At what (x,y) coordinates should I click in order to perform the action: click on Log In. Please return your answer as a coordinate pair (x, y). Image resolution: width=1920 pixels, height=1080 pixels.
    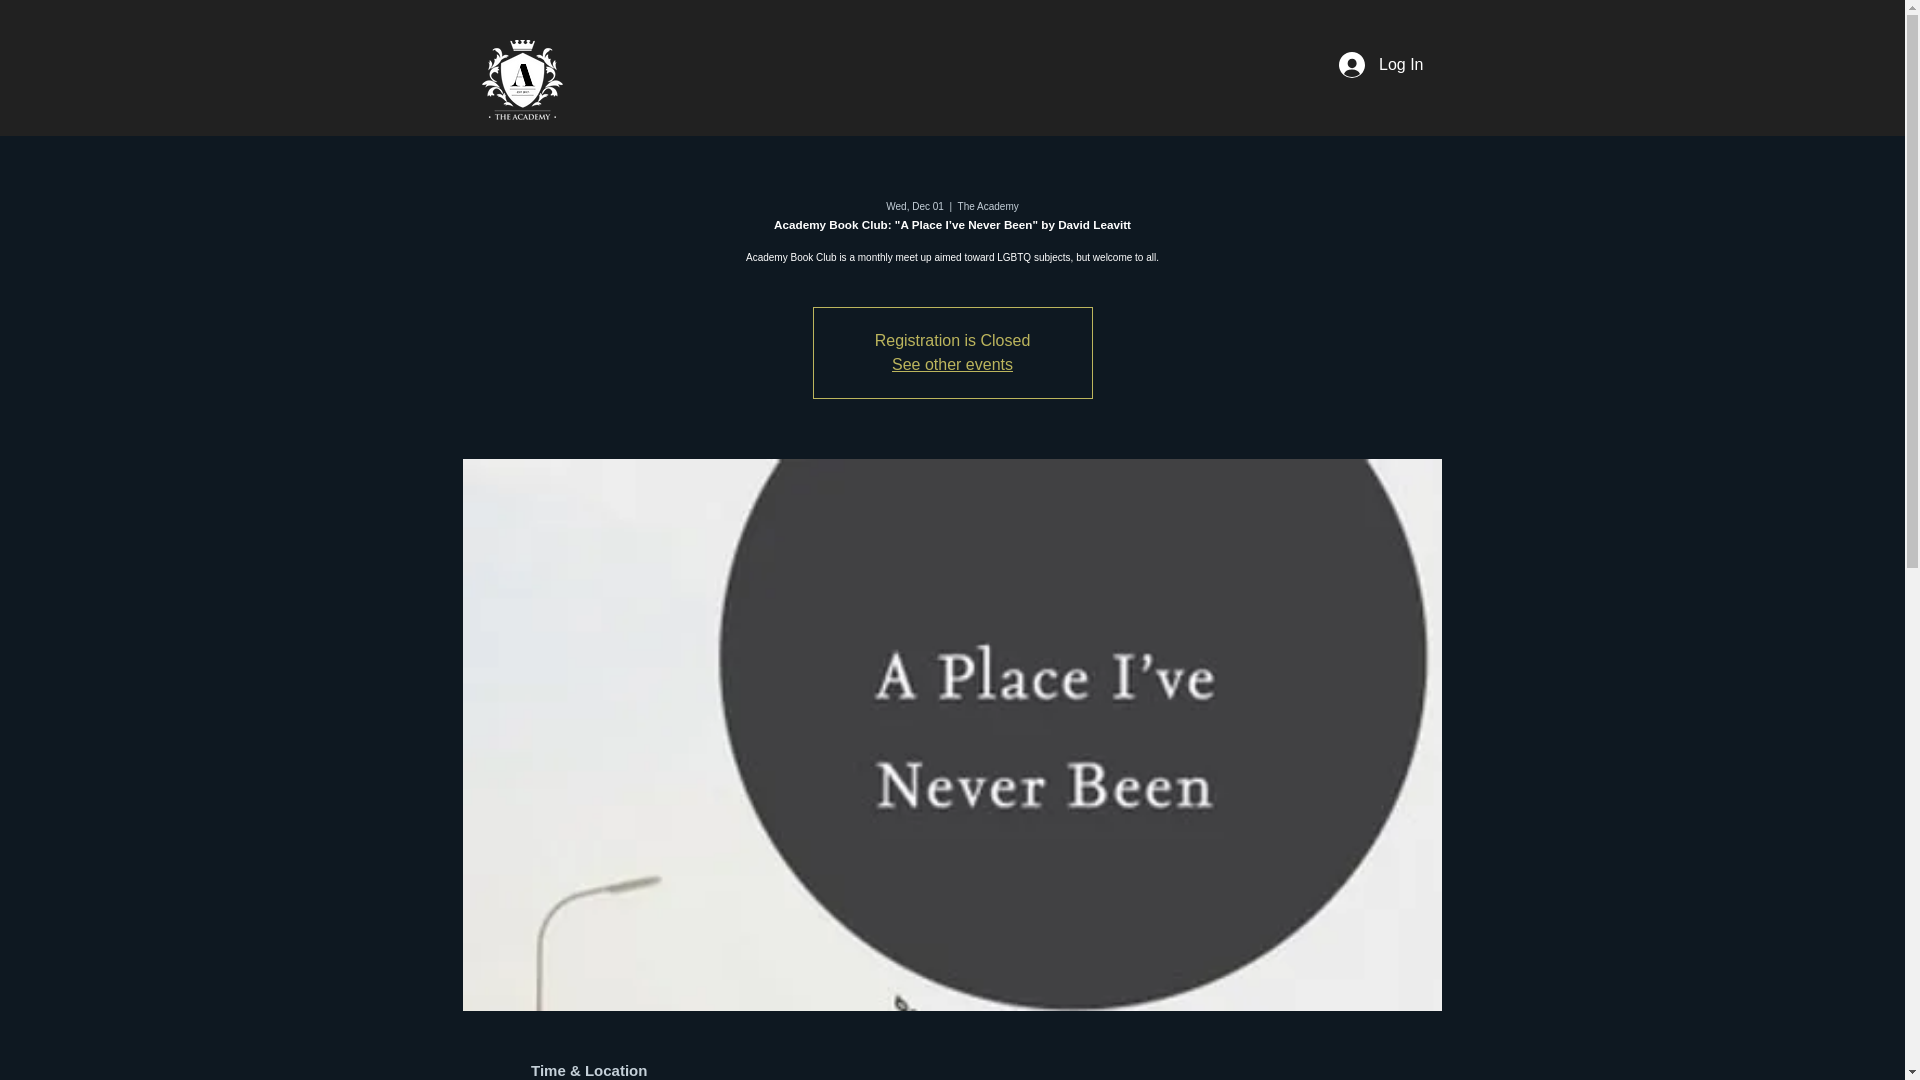
    Looking at the image, I should click on (1380, 65).